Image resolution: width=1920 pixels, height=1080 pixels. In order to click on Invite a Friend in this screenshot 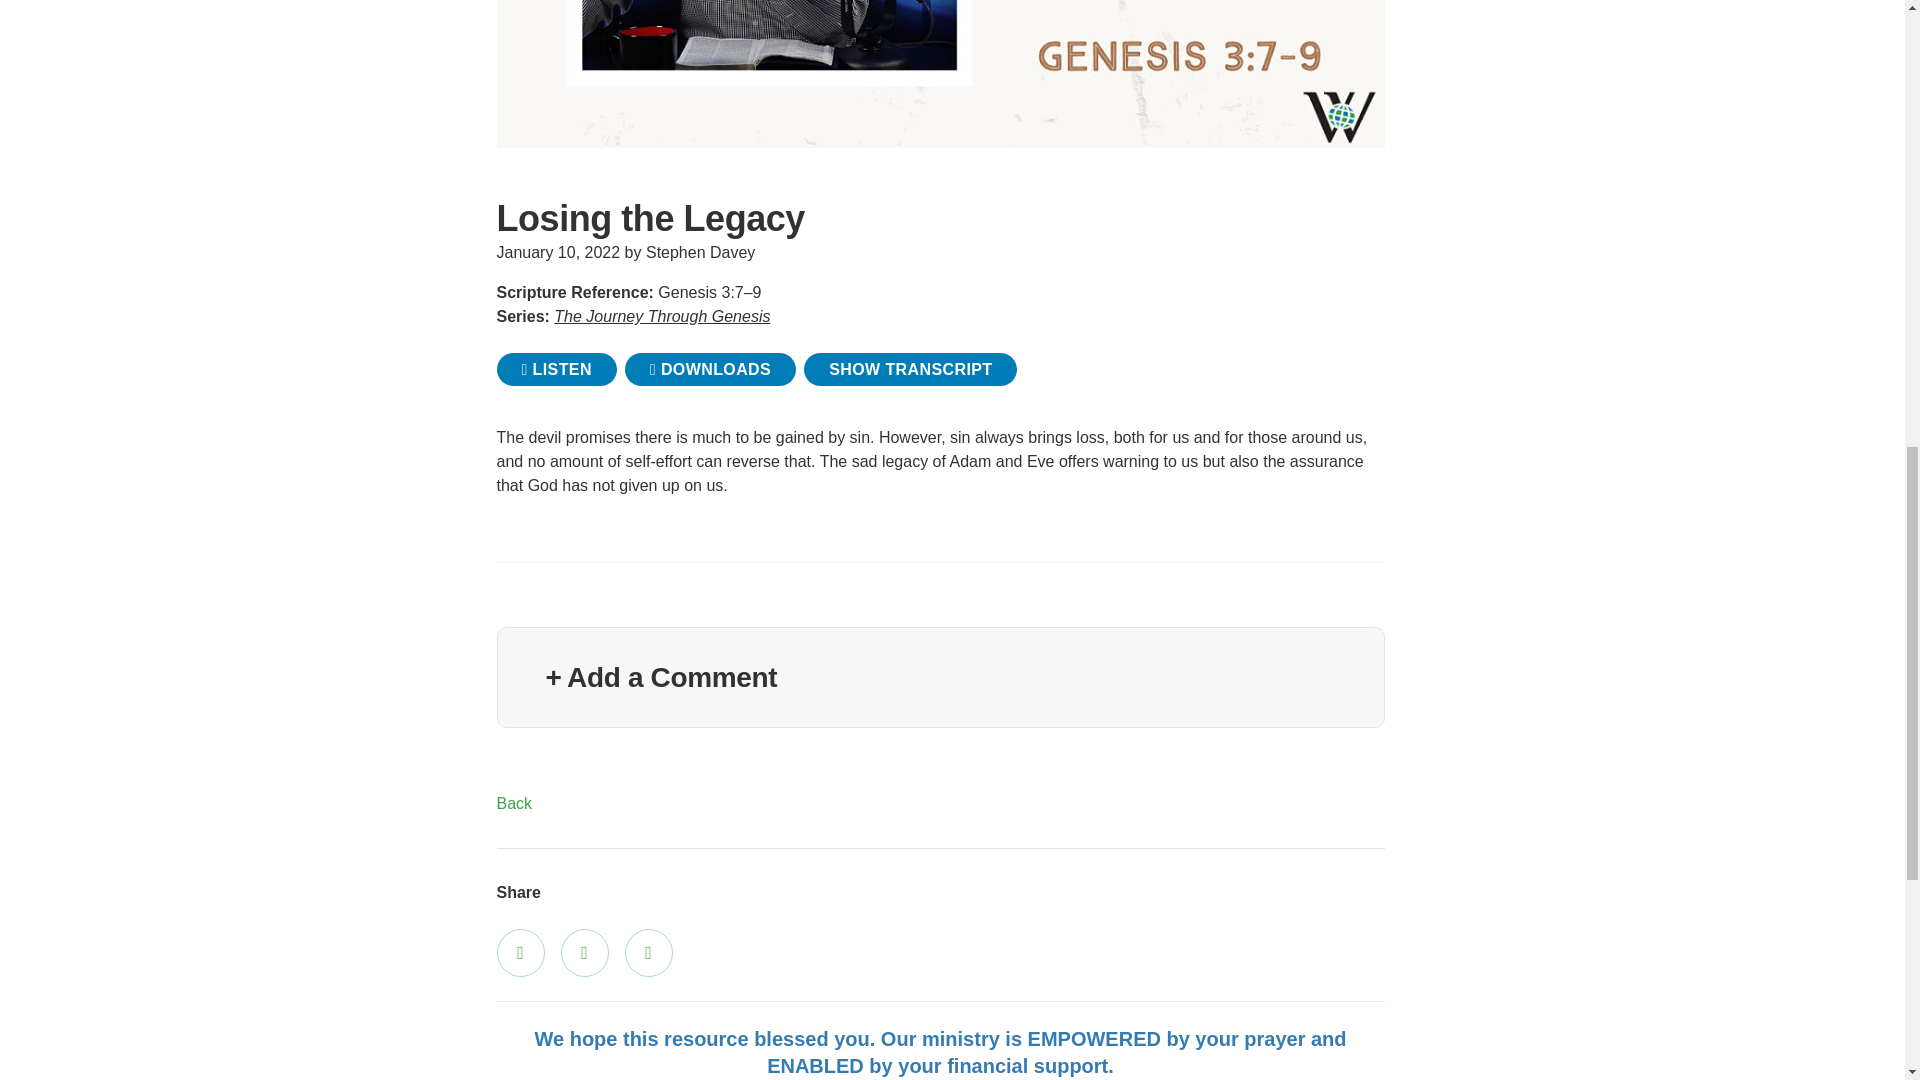, I will do `click(648, 952)`.